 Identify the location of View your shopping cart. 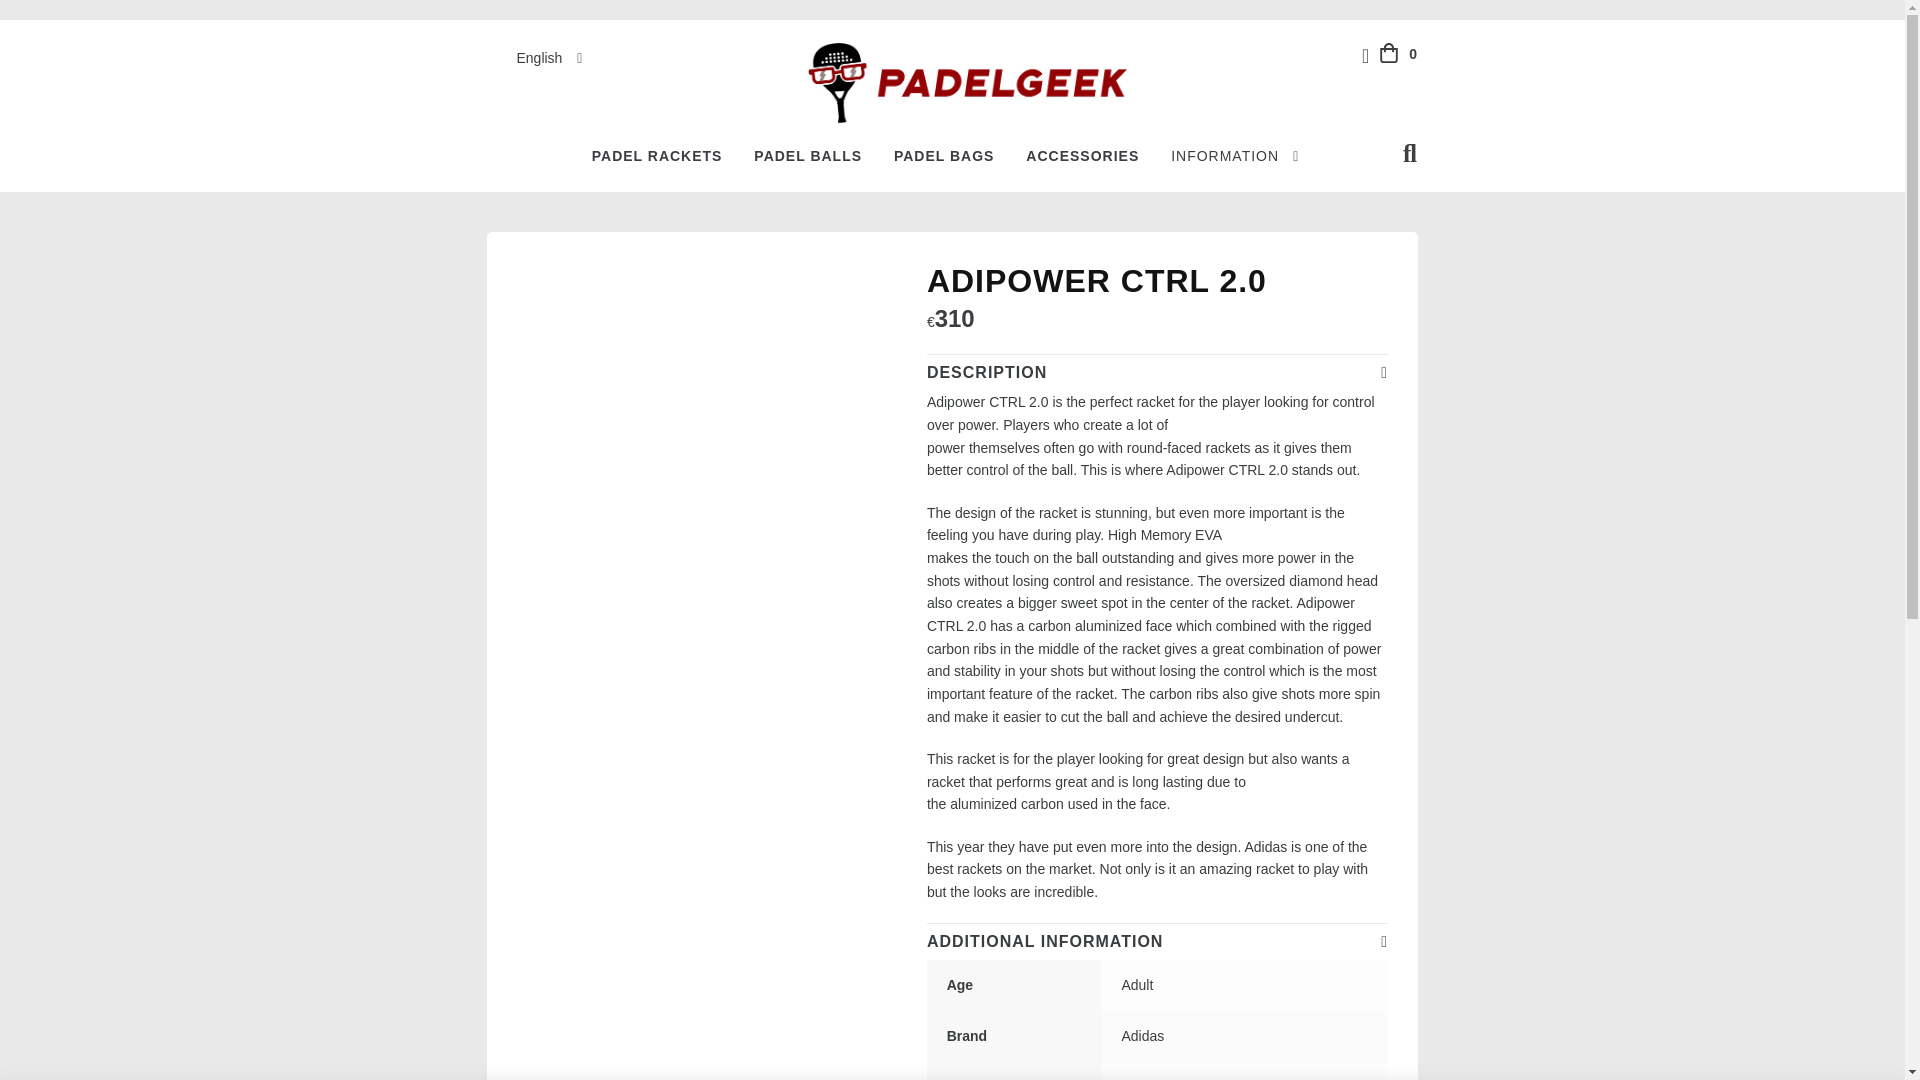
(1398, 54).